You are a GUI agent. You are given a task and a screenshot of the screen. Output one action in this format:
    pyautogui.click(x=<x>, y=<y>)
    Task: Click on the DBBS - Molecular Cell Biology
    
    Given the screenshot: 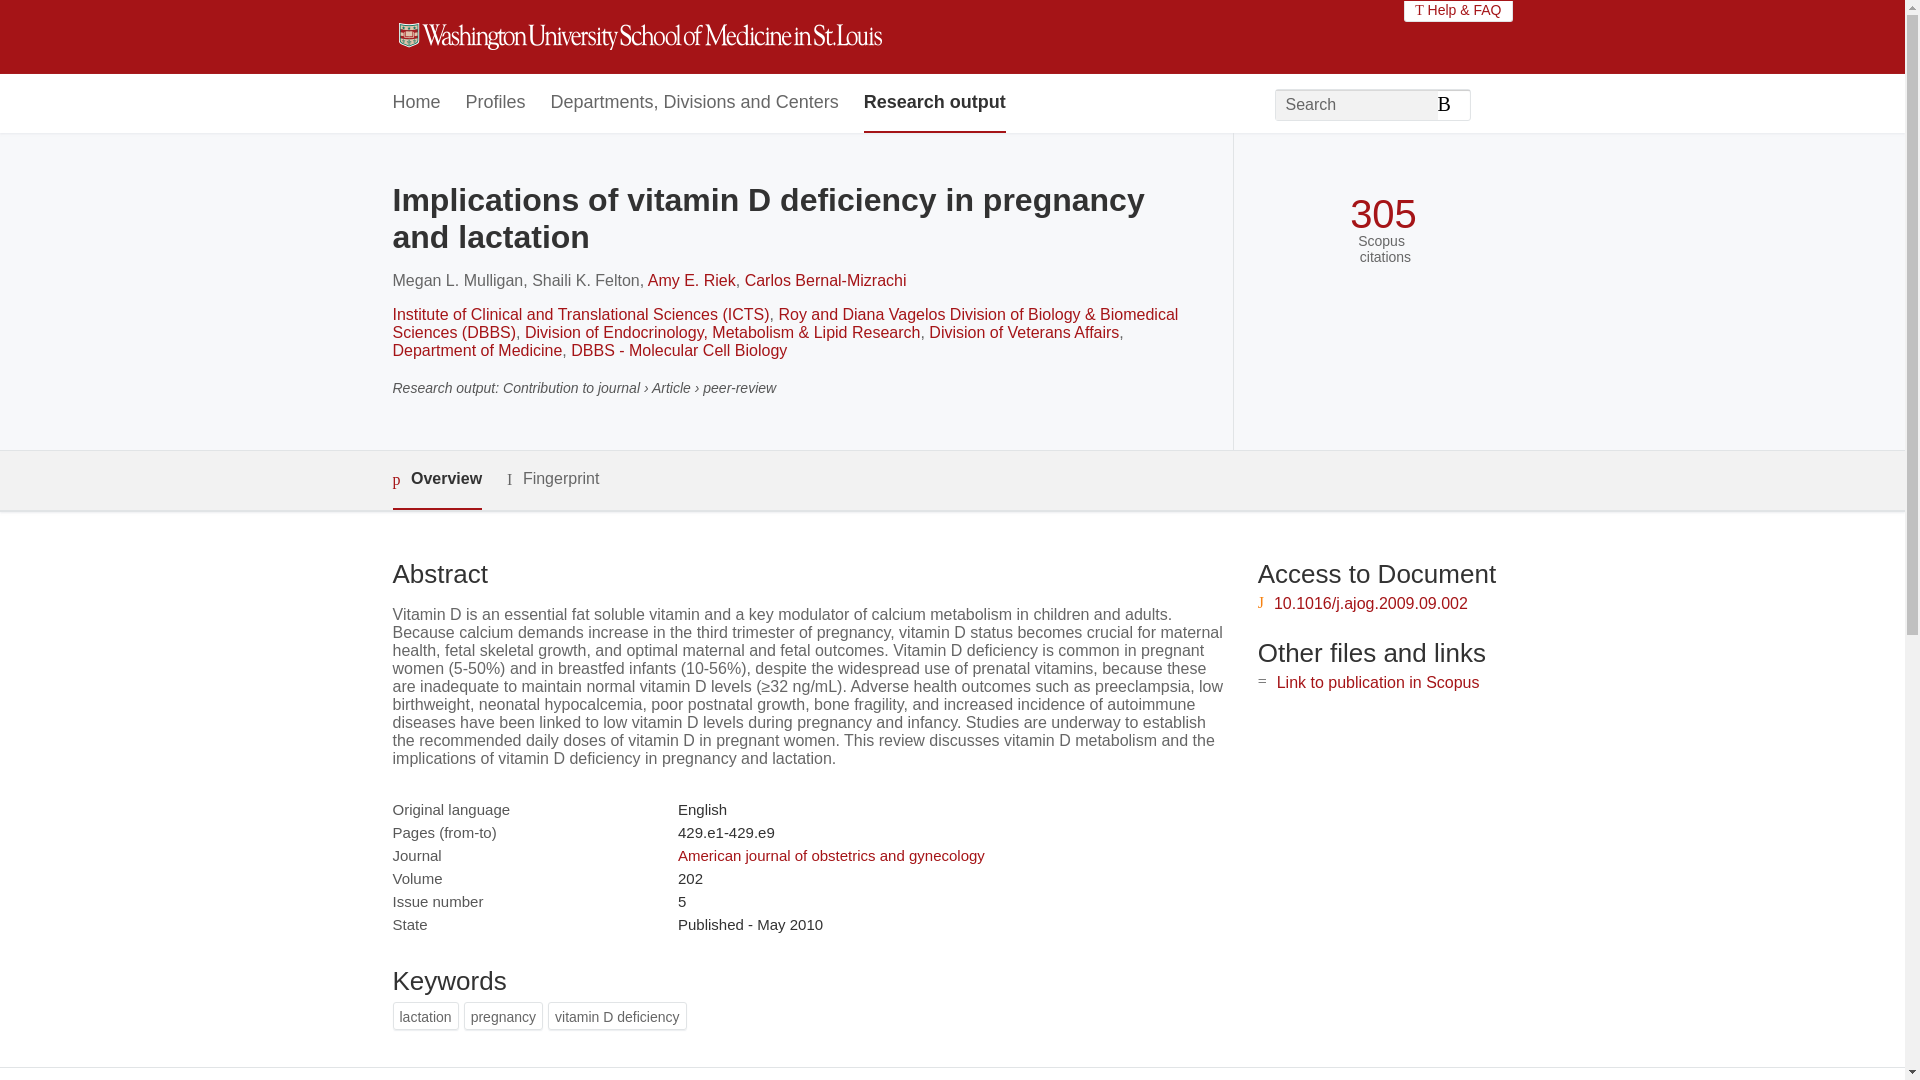 What is the action you would take?
    pyautogui.click(x=678, y=350)
    